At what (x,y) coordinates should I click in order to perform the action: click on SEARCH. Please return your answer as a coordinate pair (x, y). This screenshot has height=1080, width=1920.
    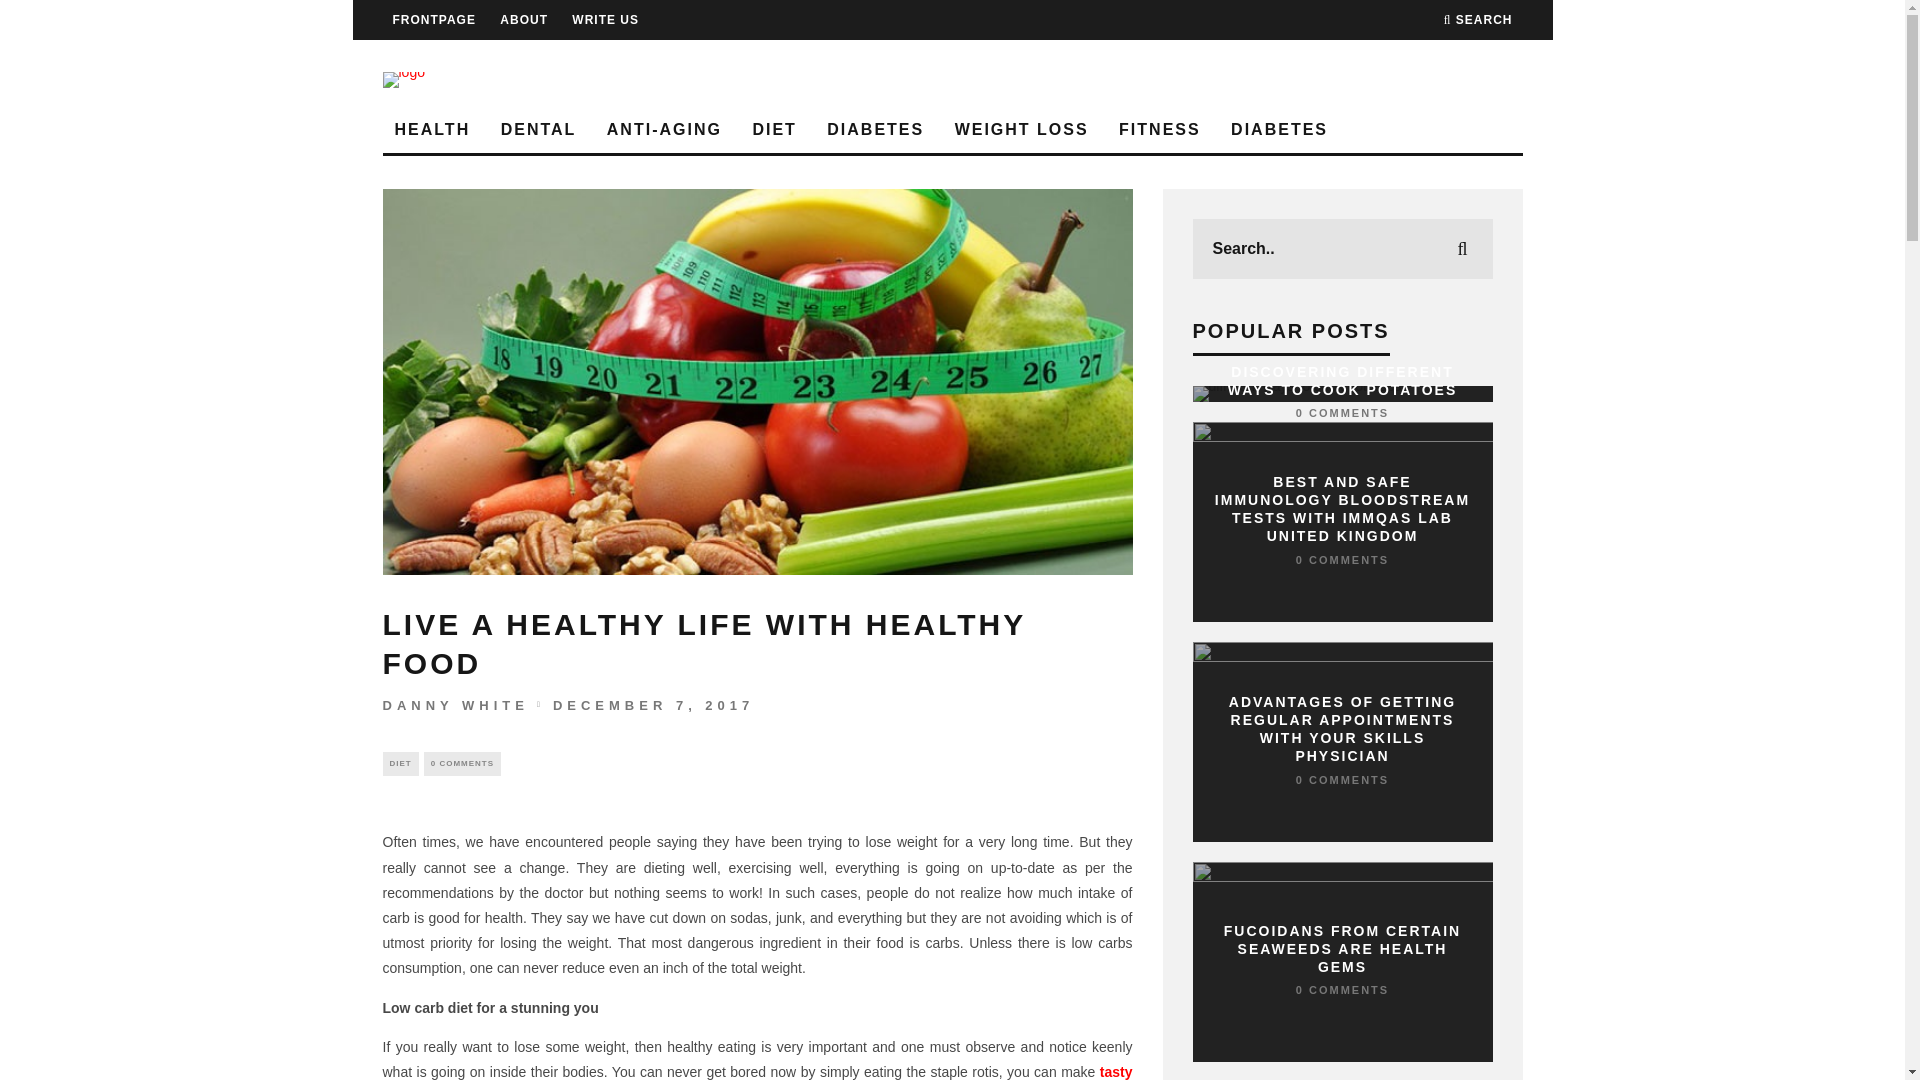
    Looking at the image, I should click on (1478, 20).